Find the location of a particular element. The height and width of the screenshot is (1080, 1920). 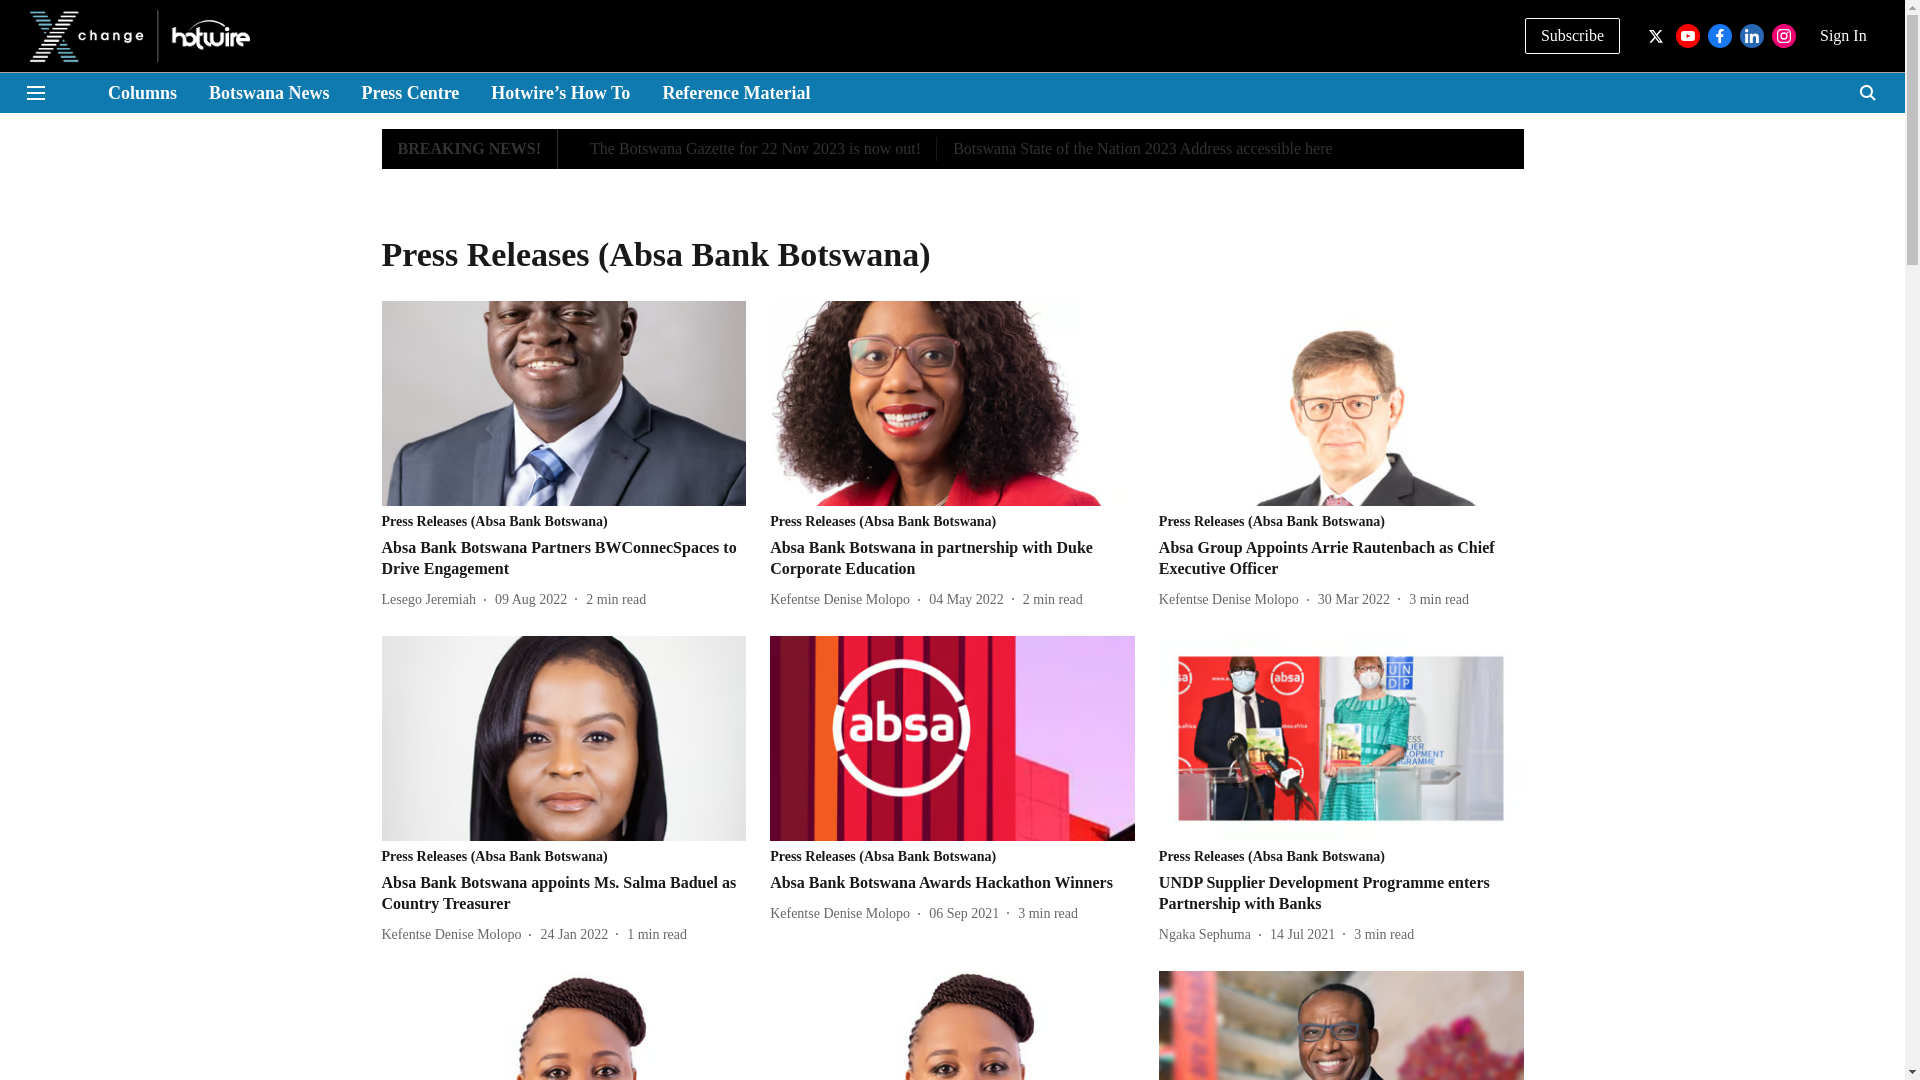

Reference Material is located at coordinates (736, 94).